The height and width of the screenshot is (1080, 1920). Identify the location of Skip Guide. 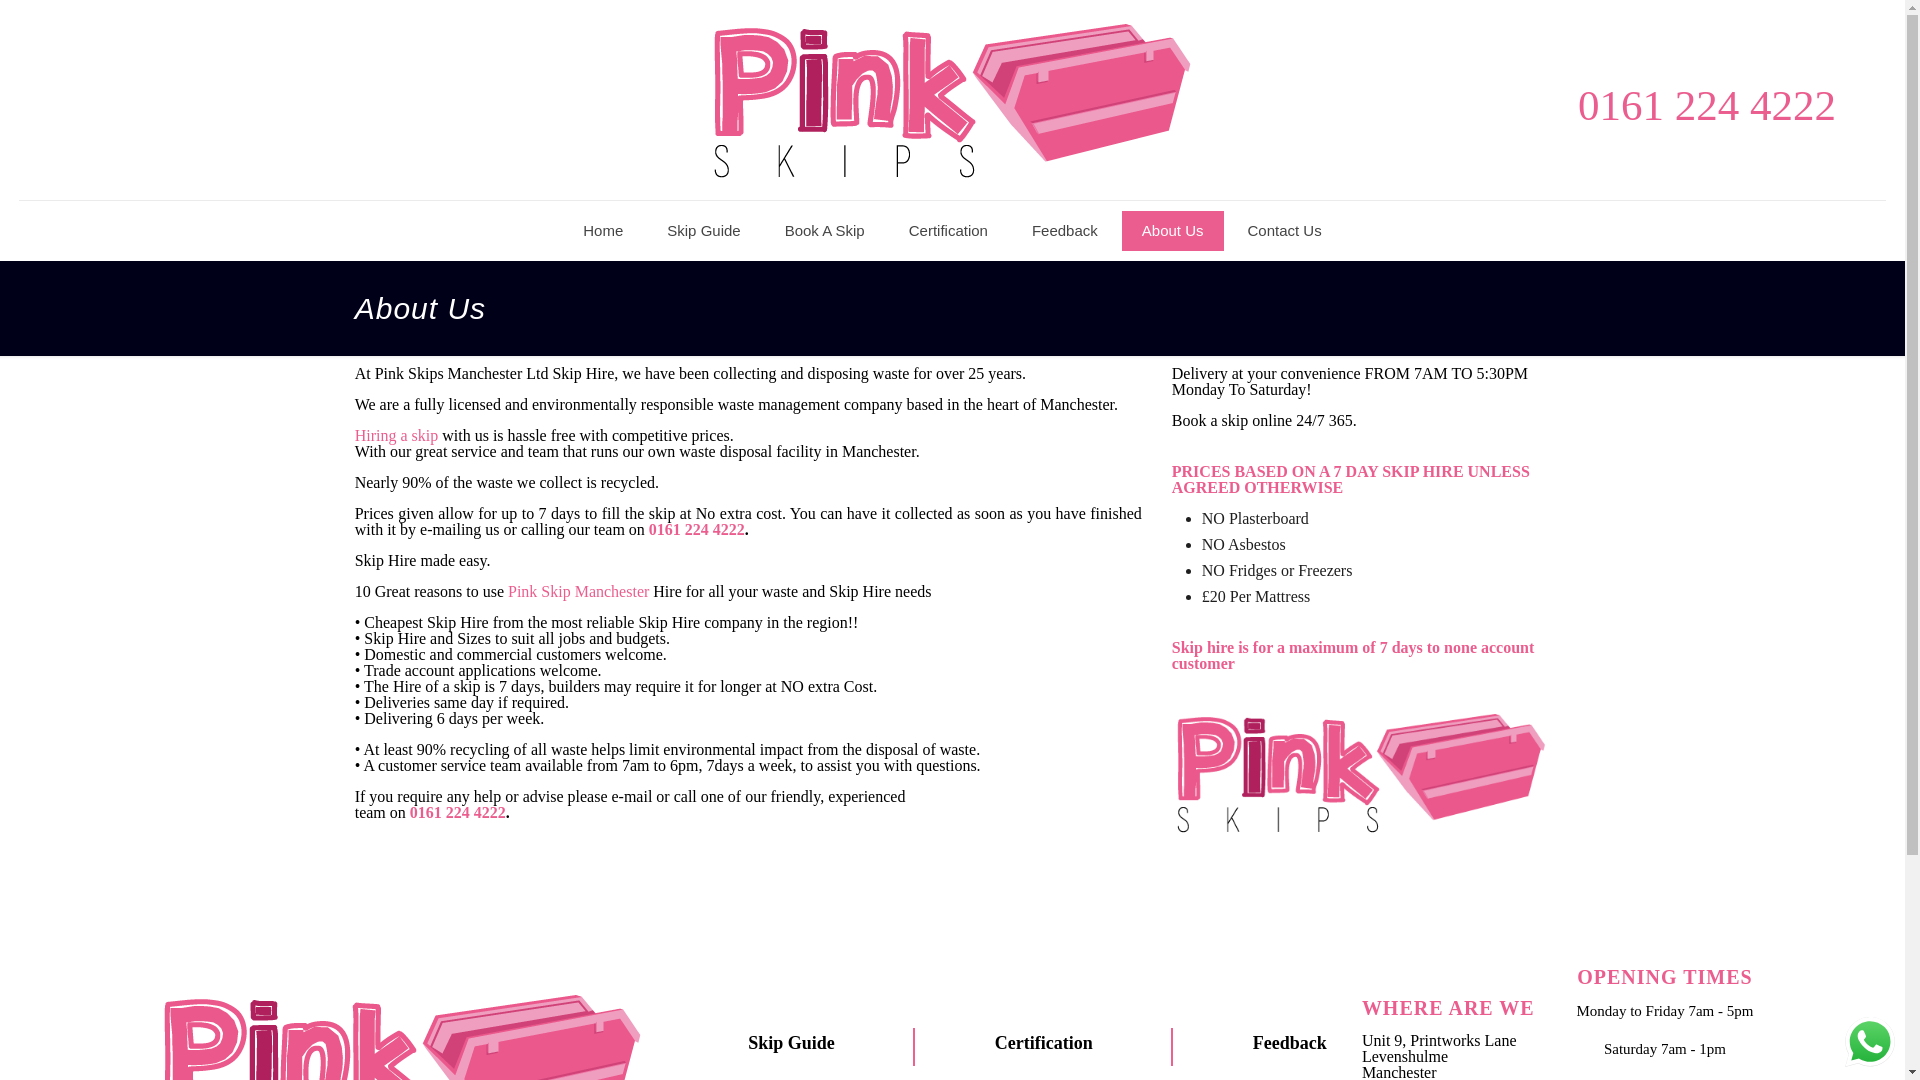
(792, 1042).